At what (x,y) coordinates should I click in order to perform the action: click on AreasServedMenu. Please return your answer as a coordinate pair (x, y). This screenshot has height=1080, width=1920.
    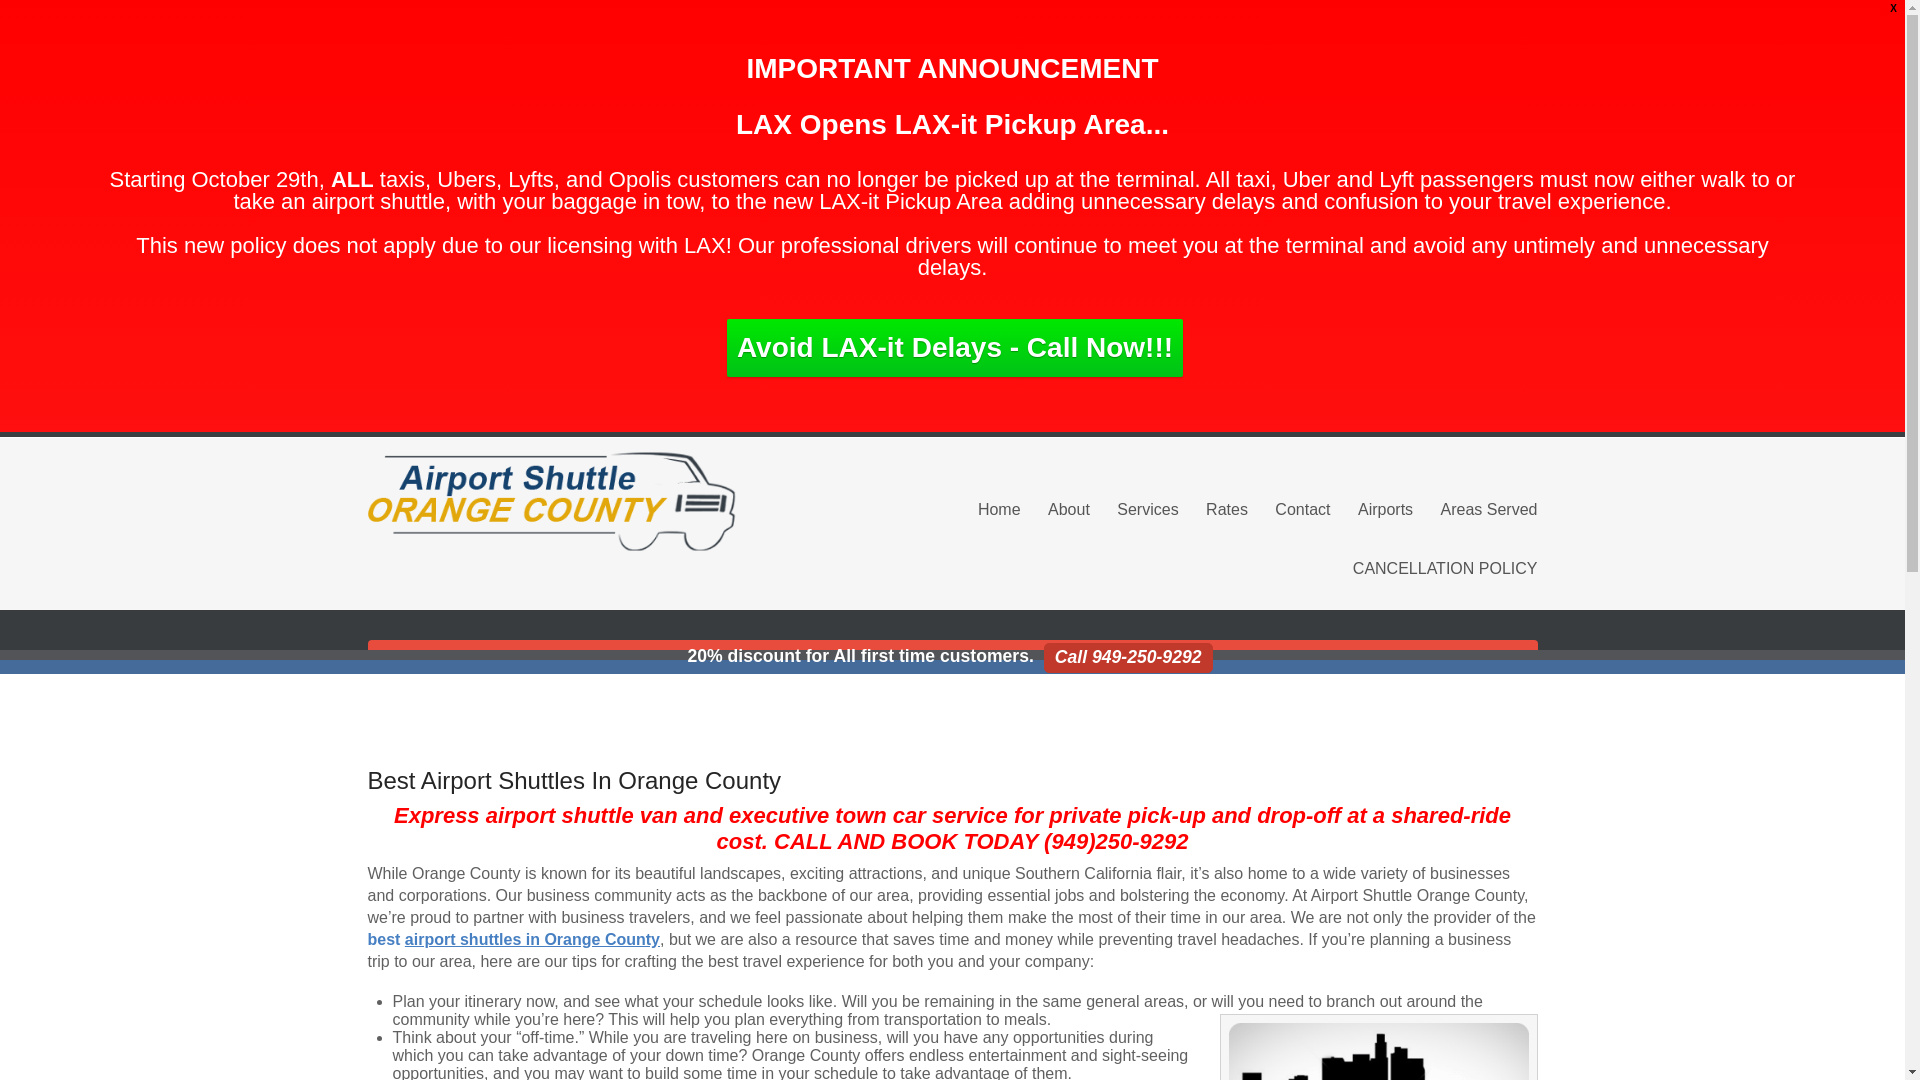
    Looking at the image, I should click on (1489, 508).